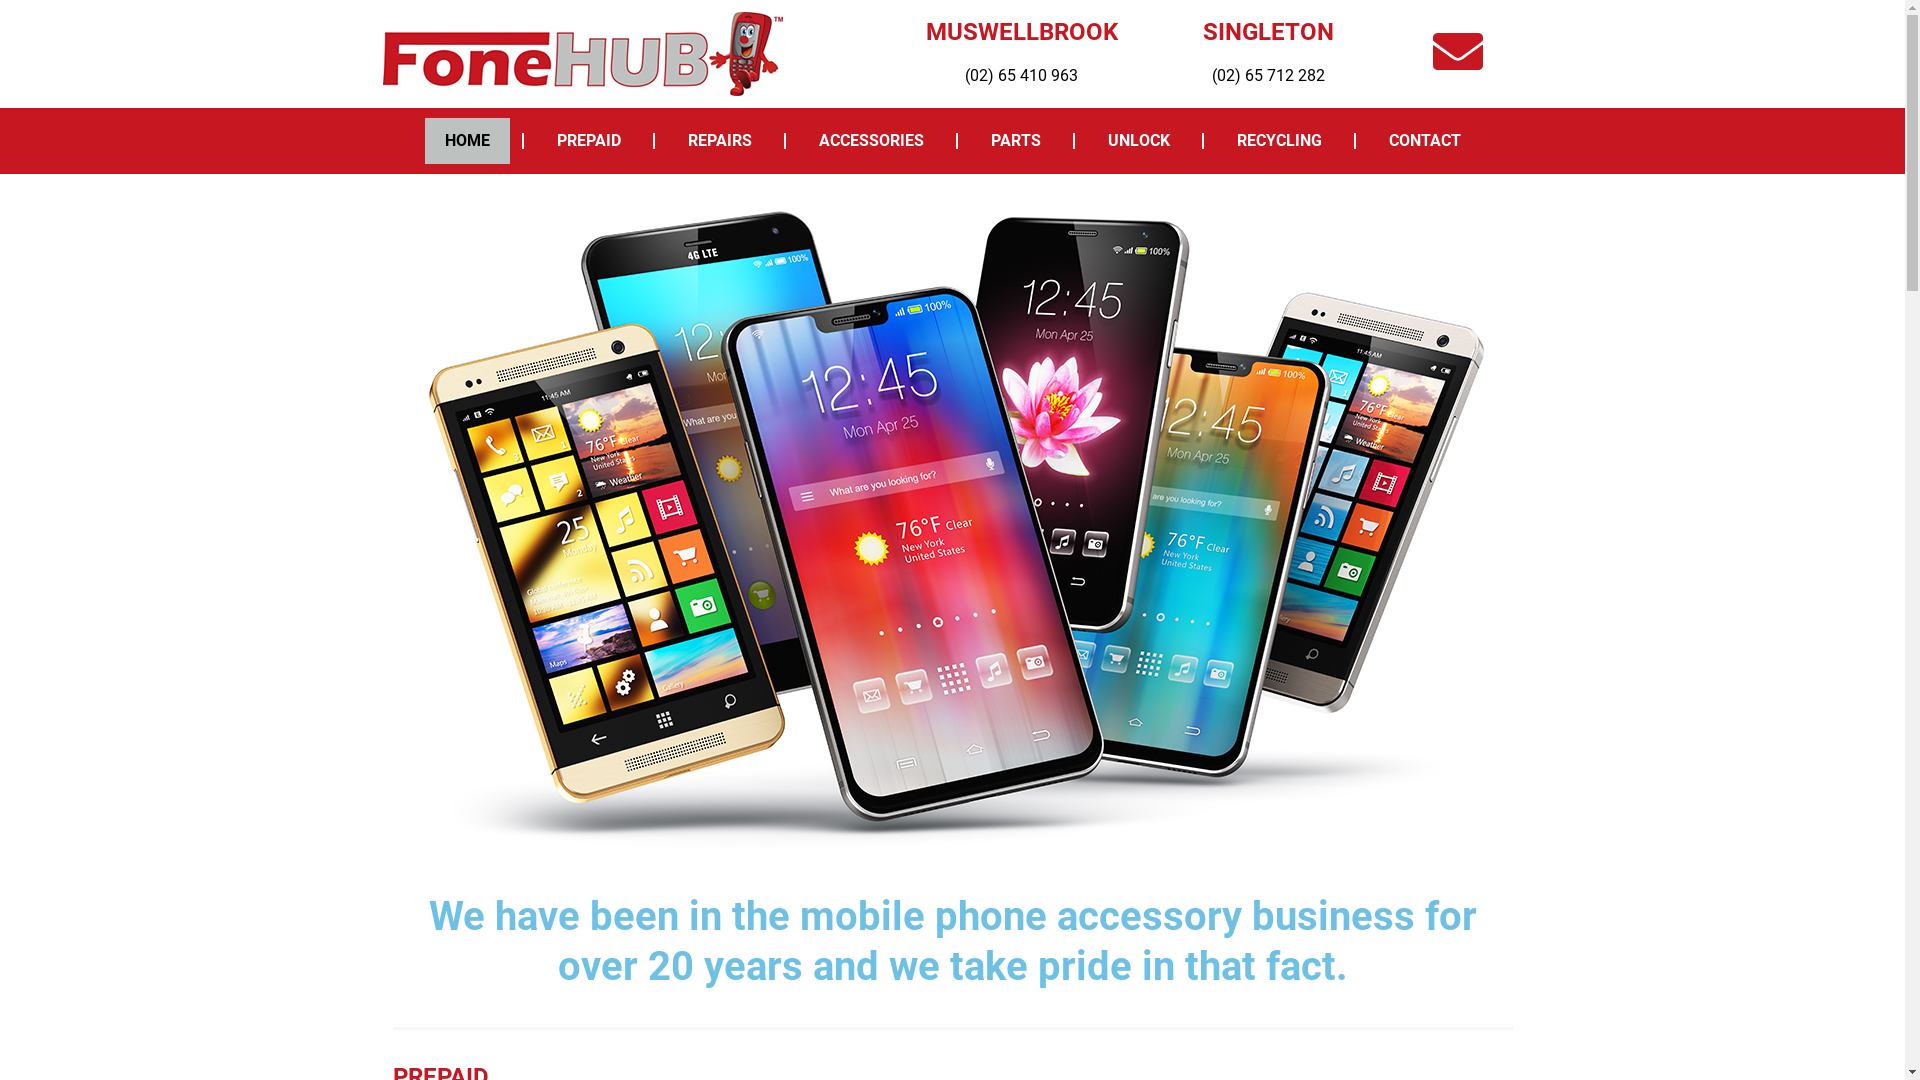 Image resolution: width=1920 pixels, height=1080 pixels. I want to click on ACCESSORIES, so click(870, 141).